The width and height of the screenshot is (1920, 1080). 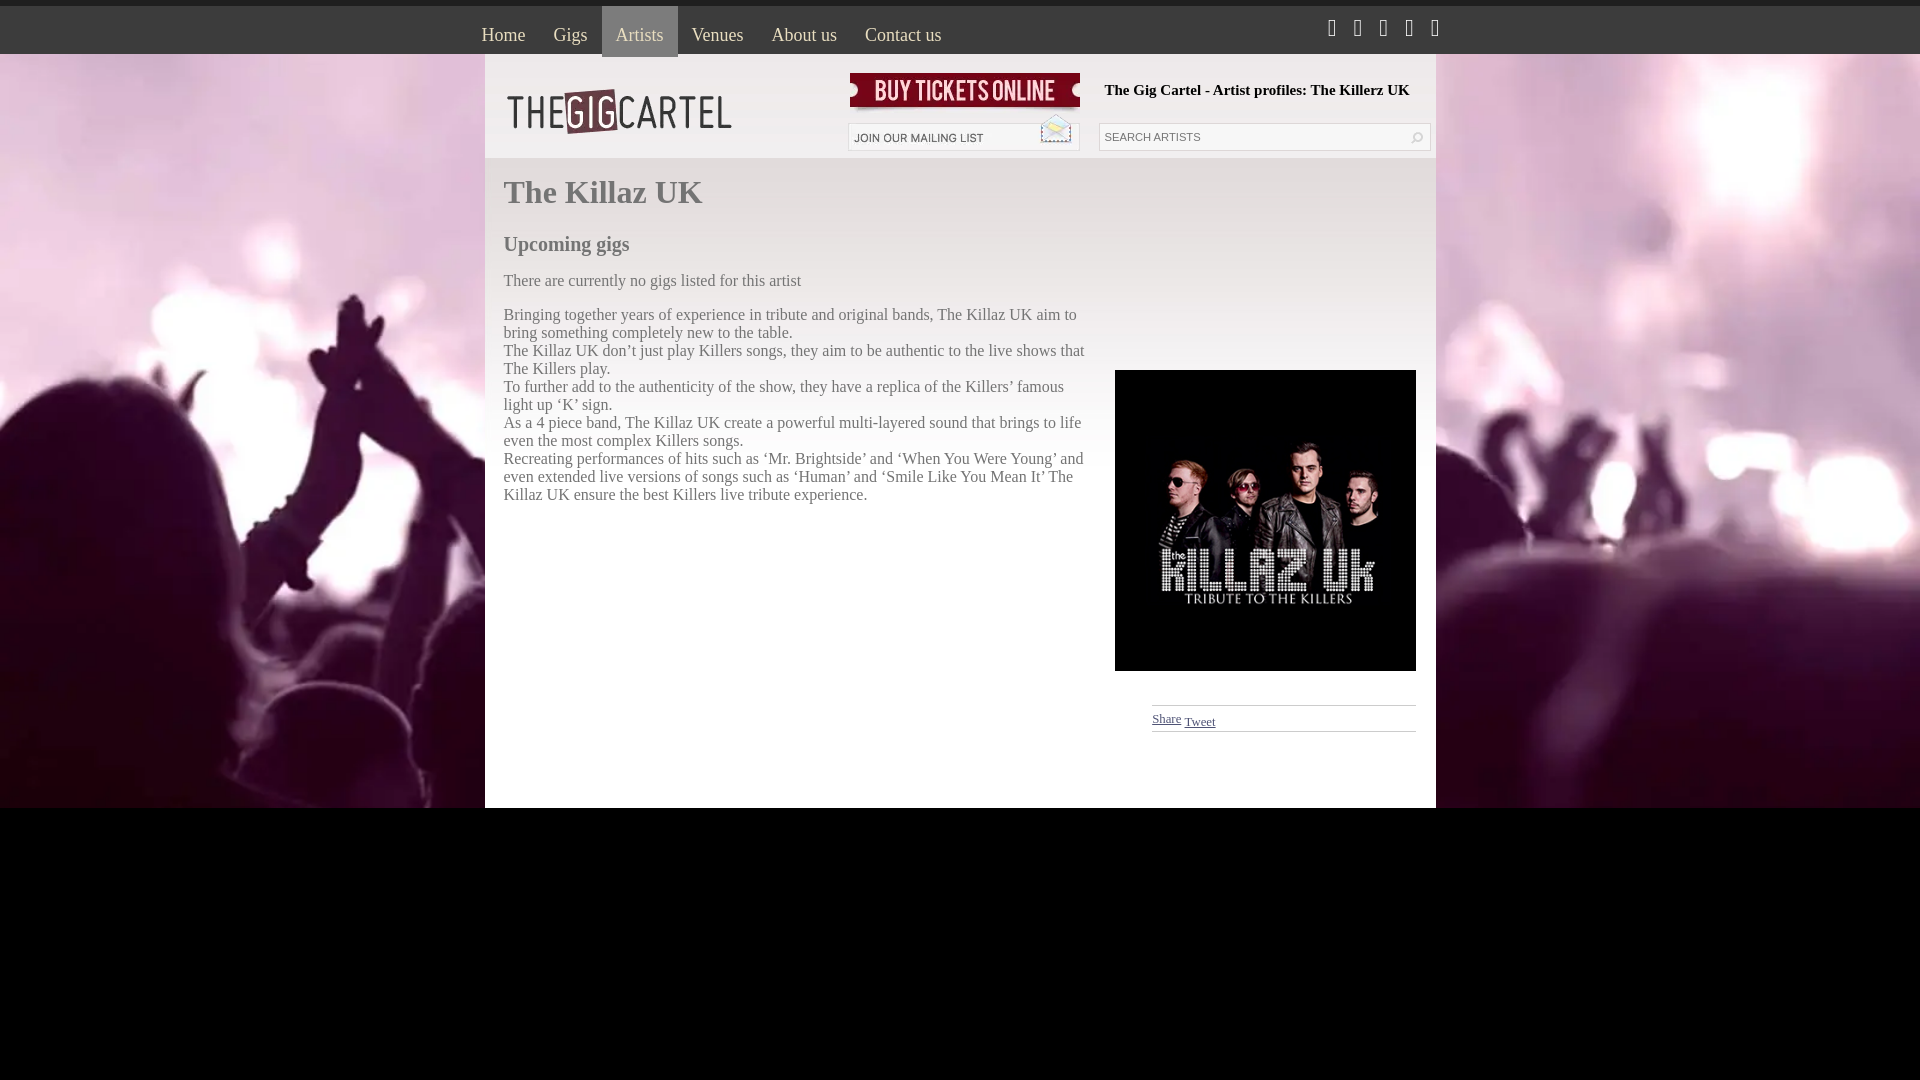 What do you see at coordinates (1166, 718) in the screenshot?
I see `Share` at bounding box center [1166, 718].